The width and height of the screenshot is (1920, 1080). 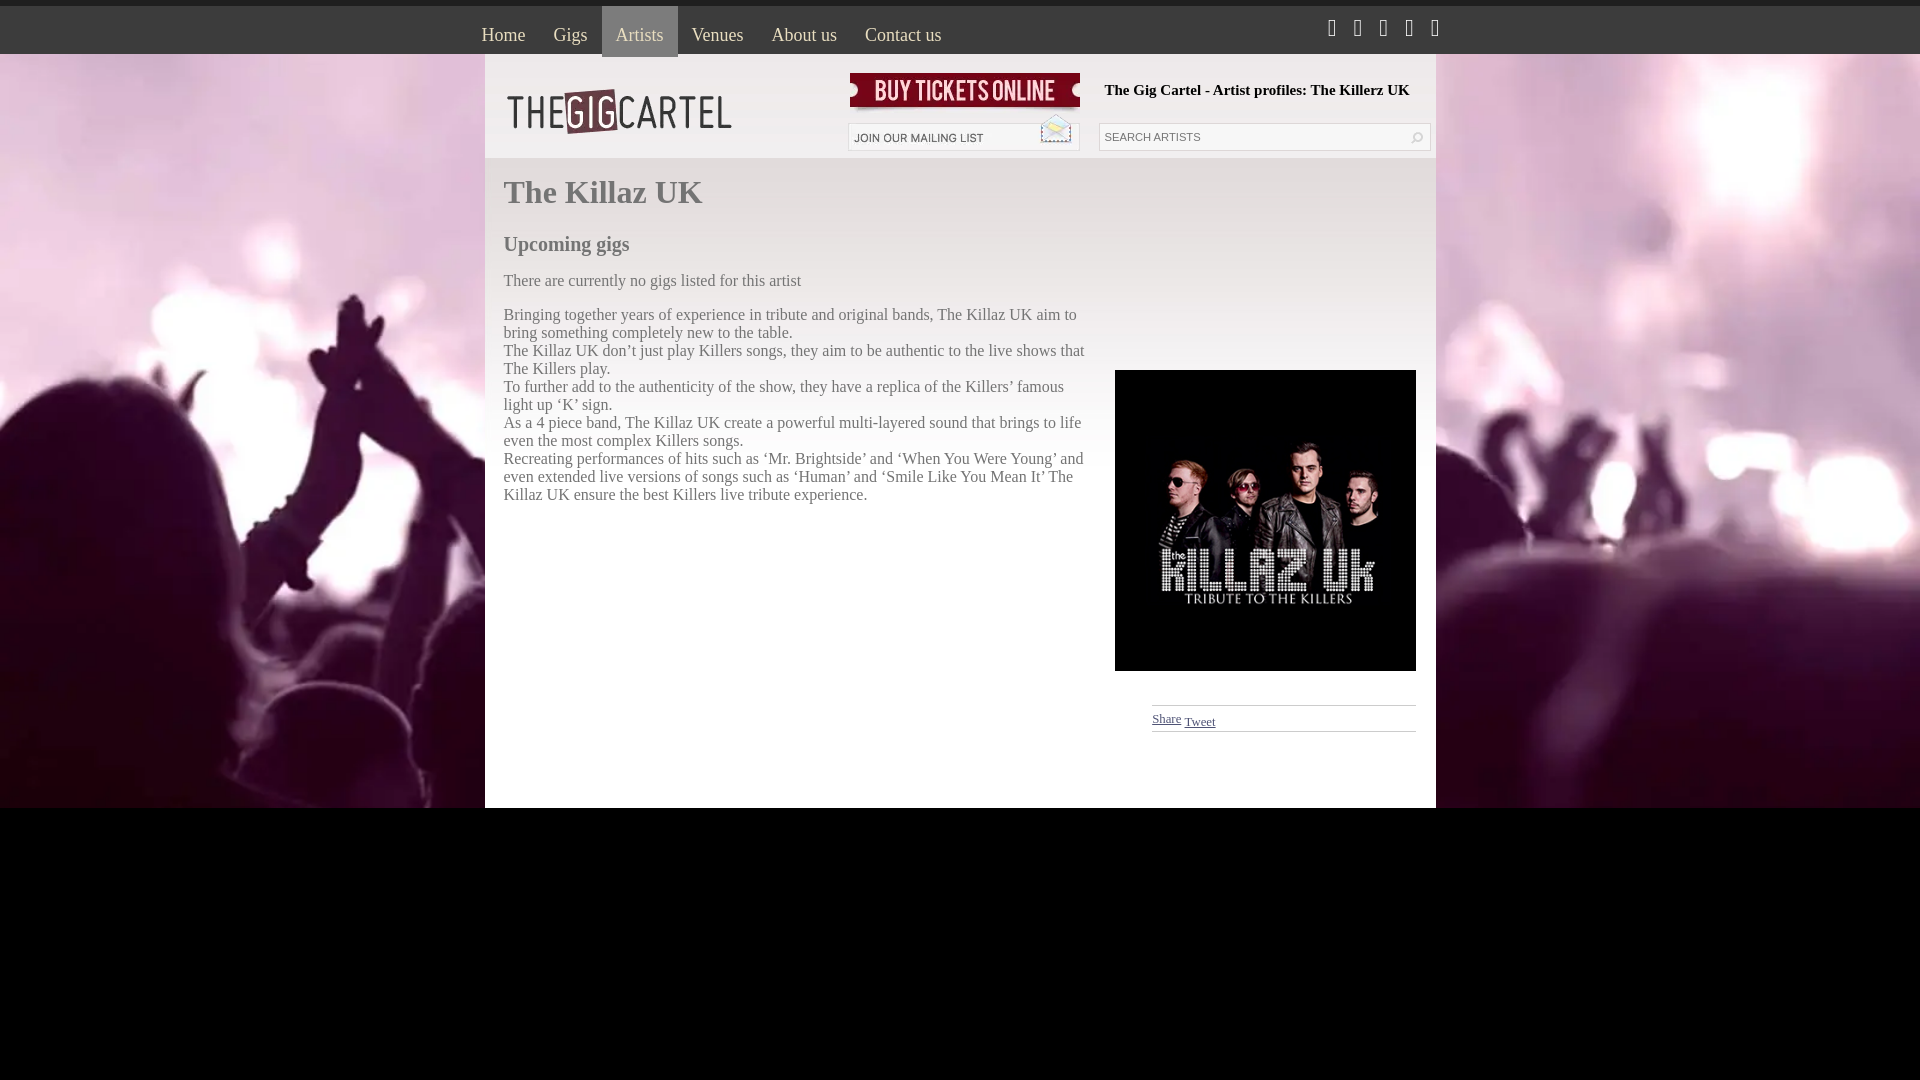 What do you see at coordinates (1166, 718) in the screenshot?
I see `Share` at bounding box center [1166, 718].